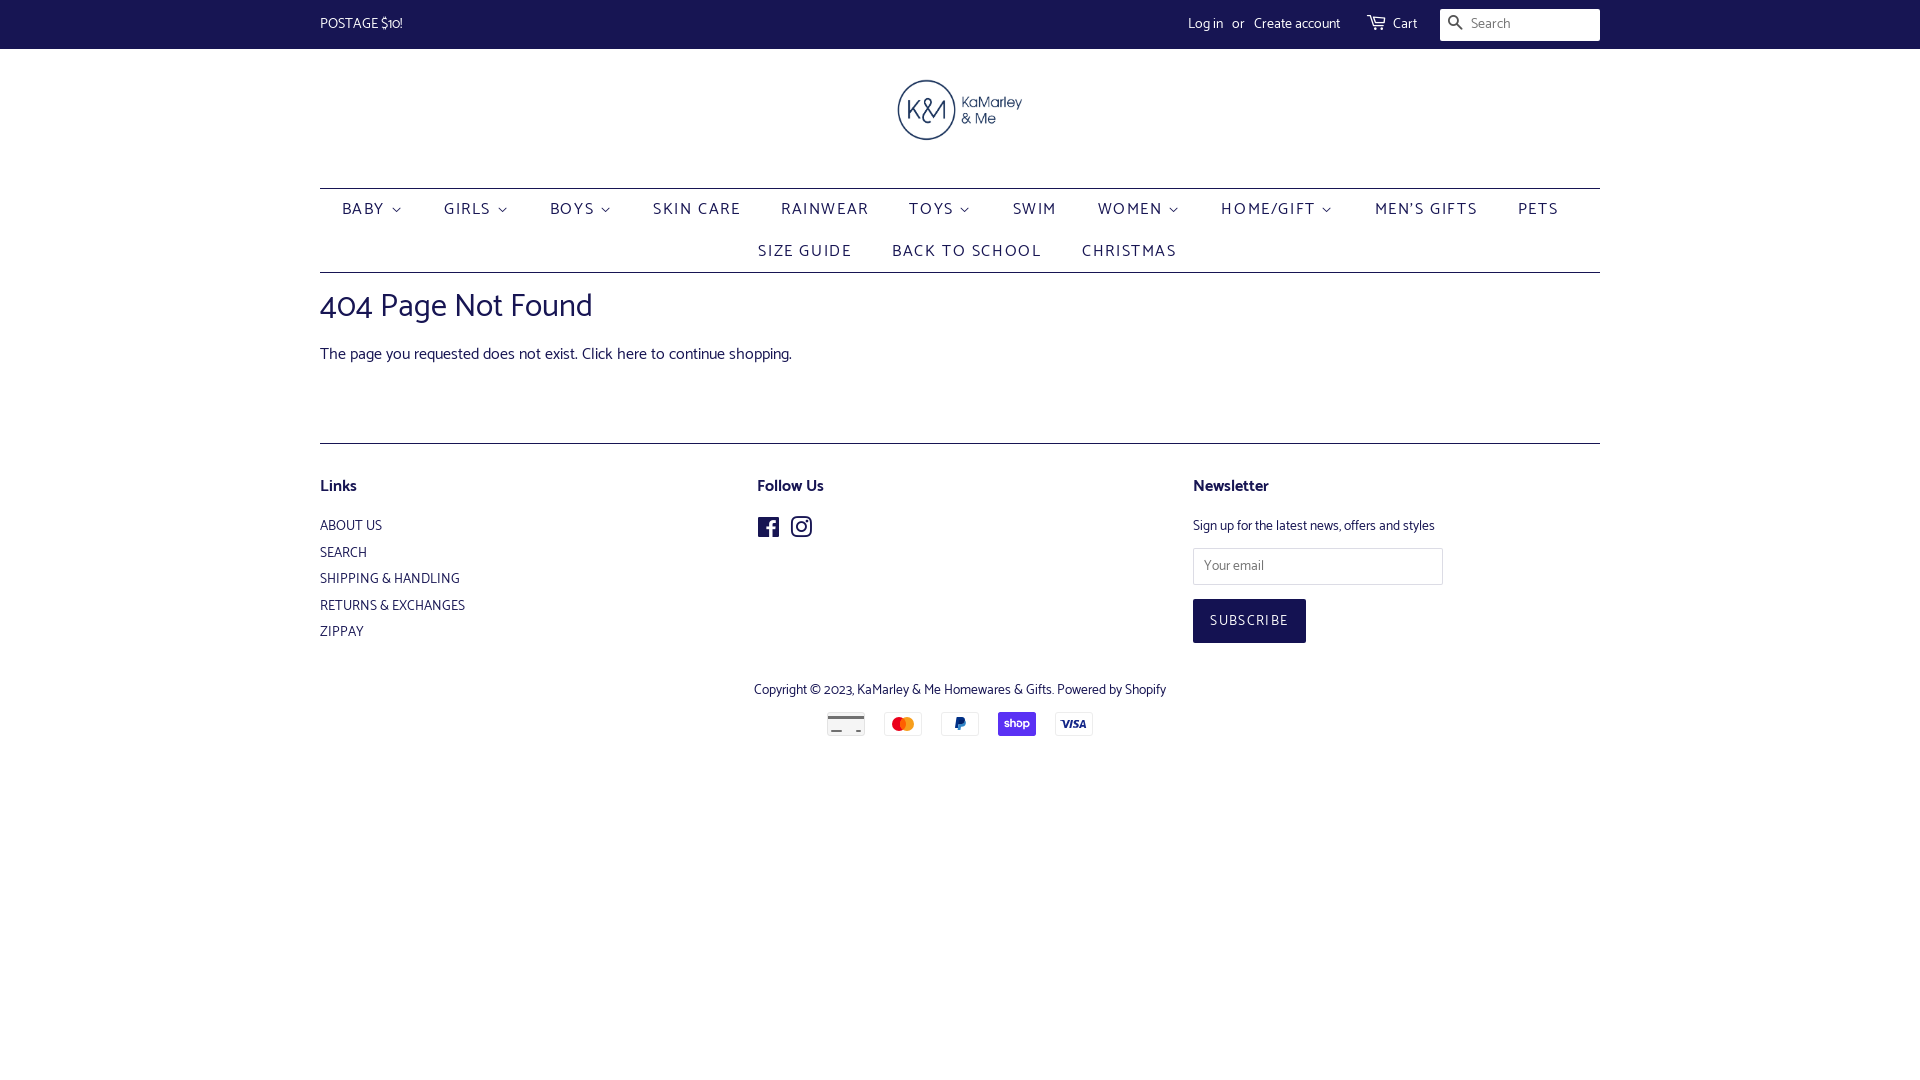 The height and width of the screenshot is (1080, 1920). I want to click on TOYS, so click(943, 210).